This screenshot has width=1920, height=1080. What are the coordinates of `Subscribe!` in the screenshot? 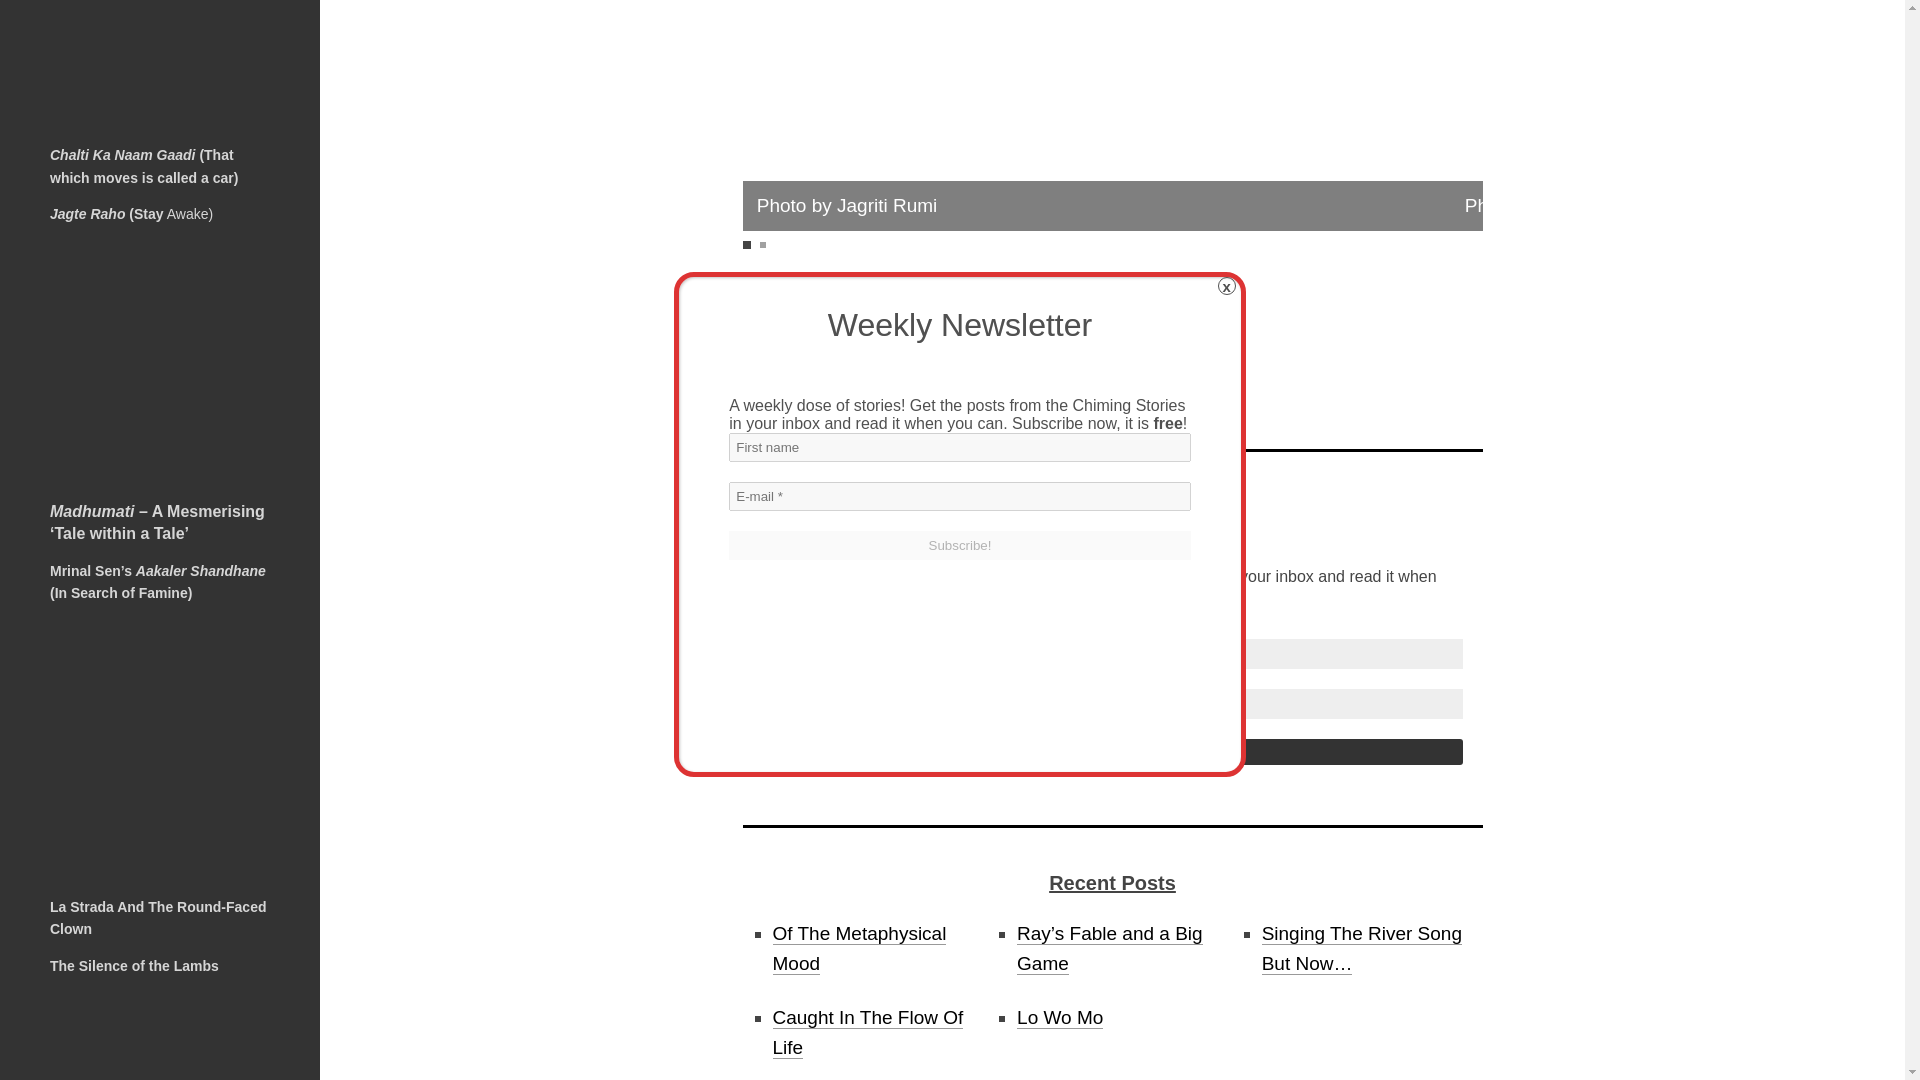 It's located at (1112, 751).